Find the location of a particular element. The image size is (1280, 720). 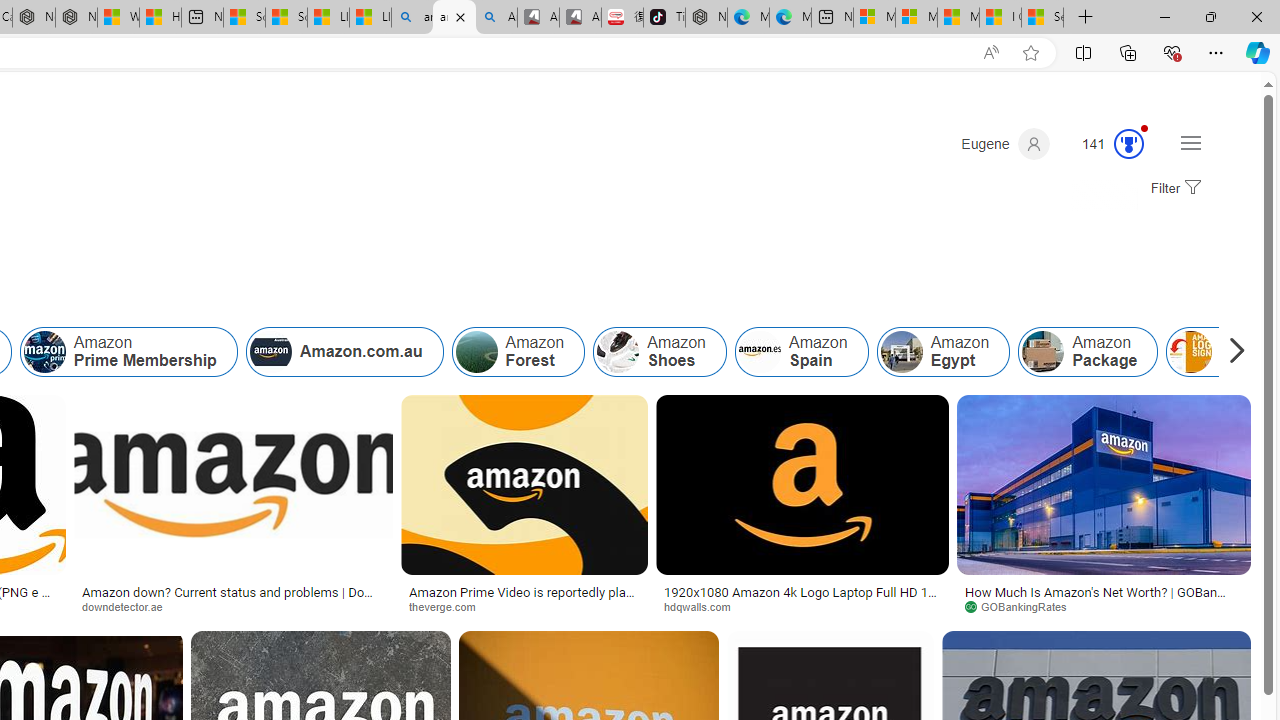

GOBankingRates is located at coordinates (1104, 606).